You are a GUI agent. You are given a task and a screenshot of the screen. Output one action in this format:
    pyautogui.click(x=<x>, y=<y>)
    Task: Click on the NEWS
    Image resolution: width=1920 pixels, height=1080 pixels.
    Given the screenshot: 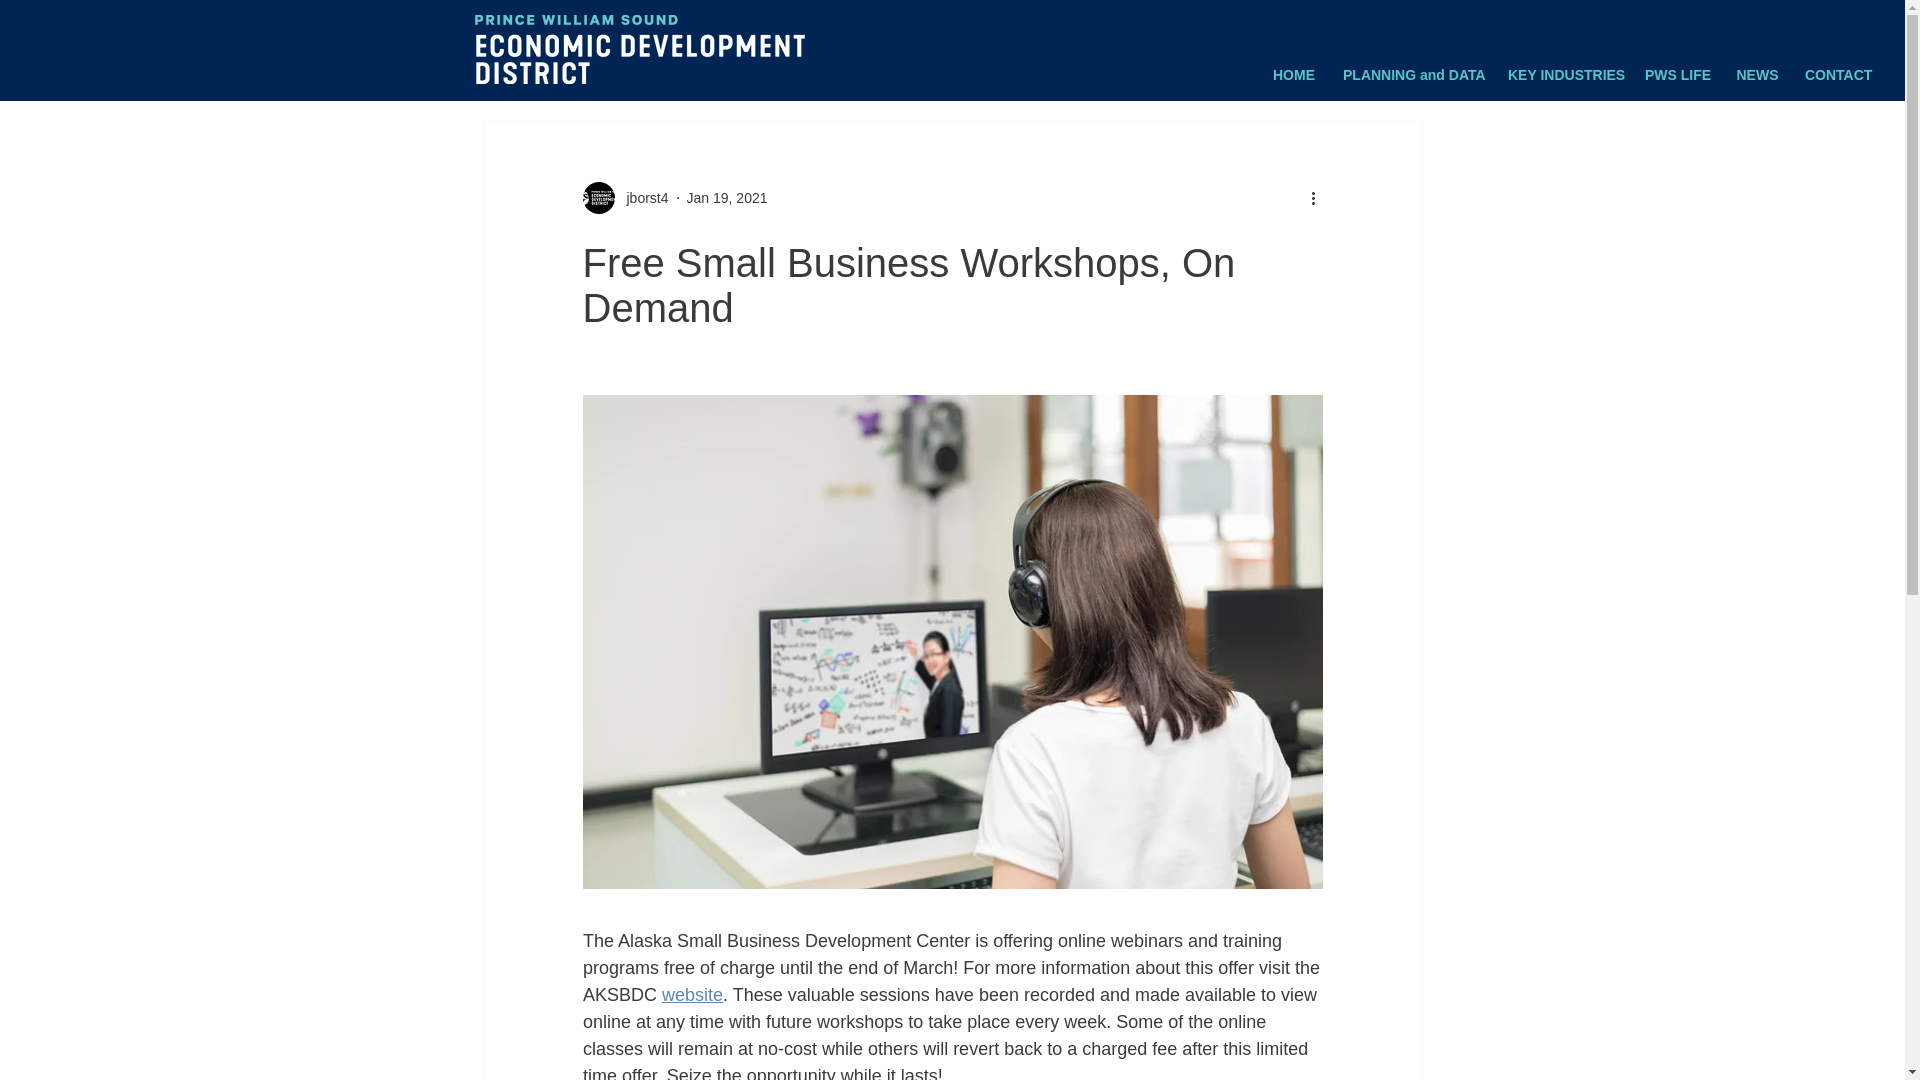 What is the action you would take?
    pyautogui.click(x=1756, y=66)
    